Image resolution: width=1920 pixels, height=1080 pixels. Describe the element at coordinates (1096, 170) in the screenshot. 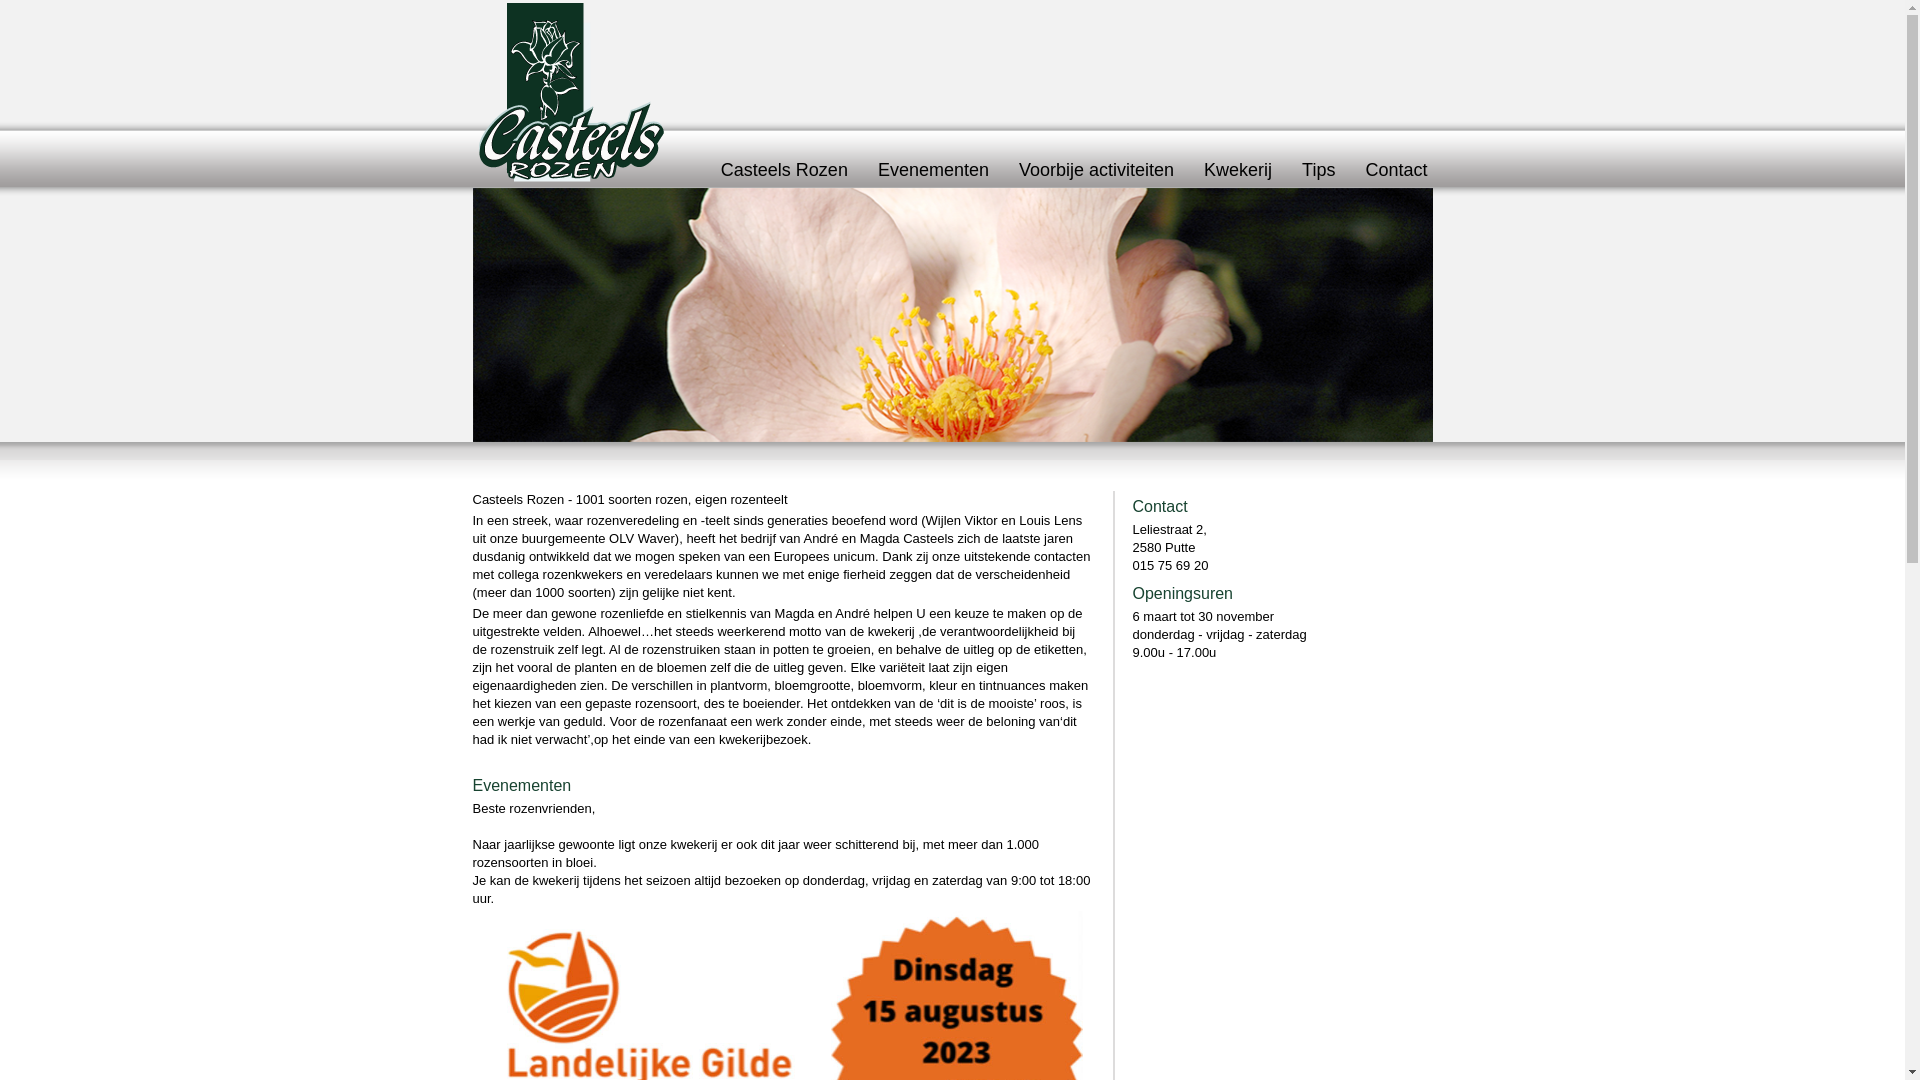

I see `Voorbije activiteiten` at that location.